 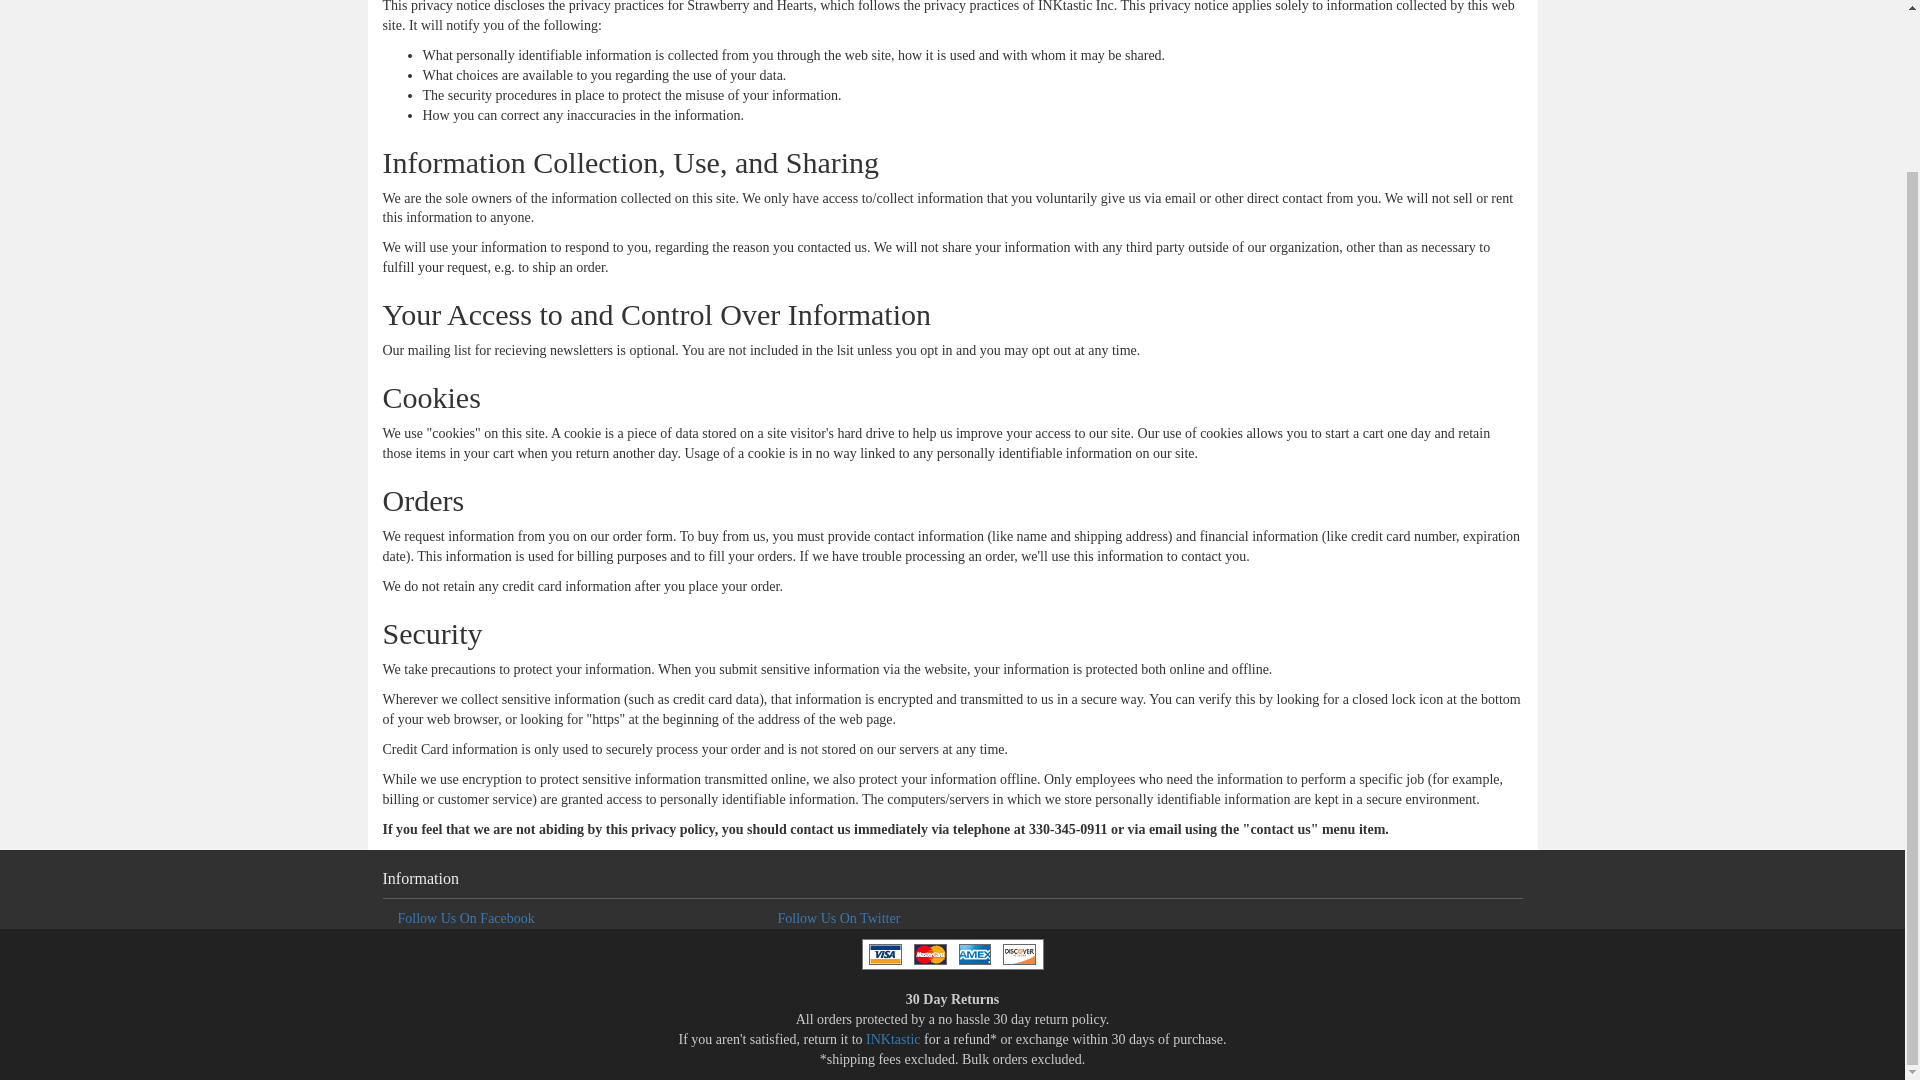 I want to click on INKtastic, so click(x=892, y=1039).